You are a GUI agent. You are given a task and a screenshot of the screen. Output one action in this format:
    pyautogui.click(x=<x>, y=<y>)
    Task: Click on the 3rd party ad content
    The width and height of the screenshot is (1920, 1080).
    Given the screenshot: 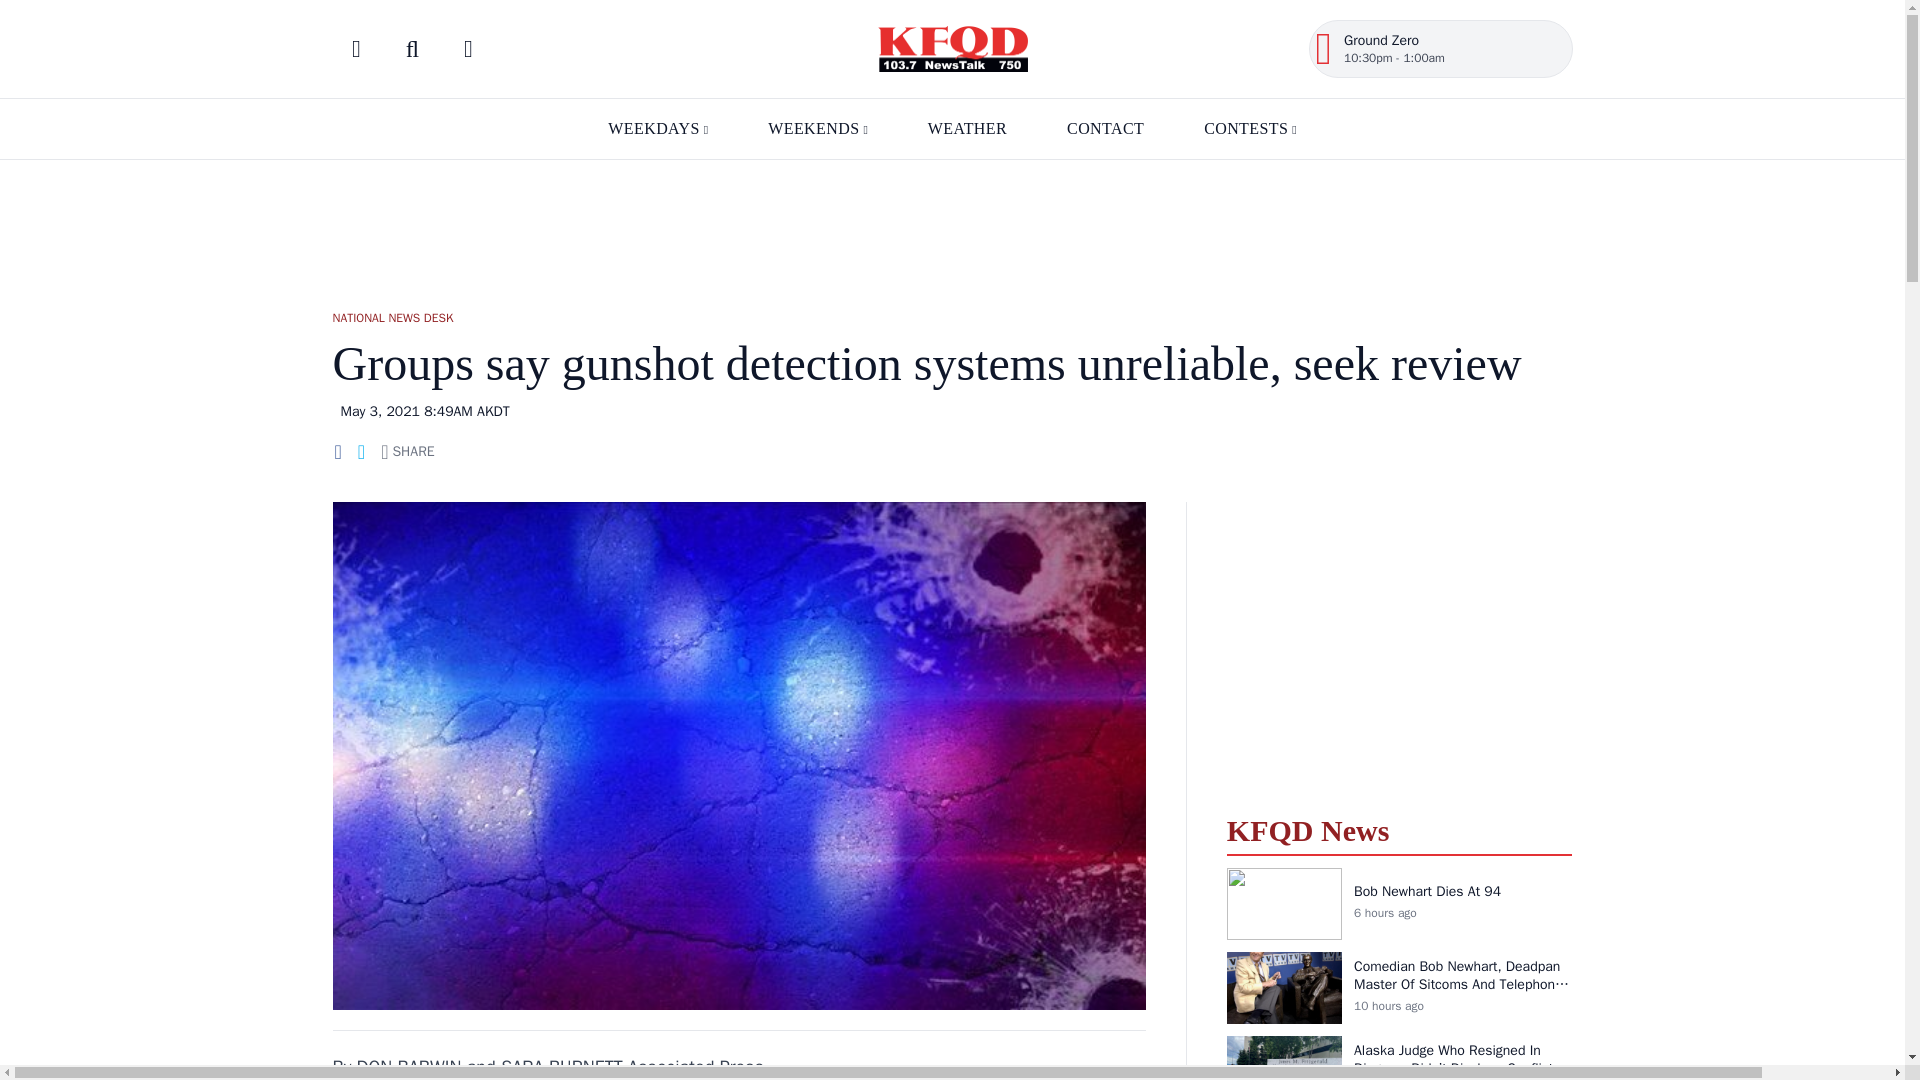 What is the action you would take?
    pyautogui.click(x=951, y=225)
    